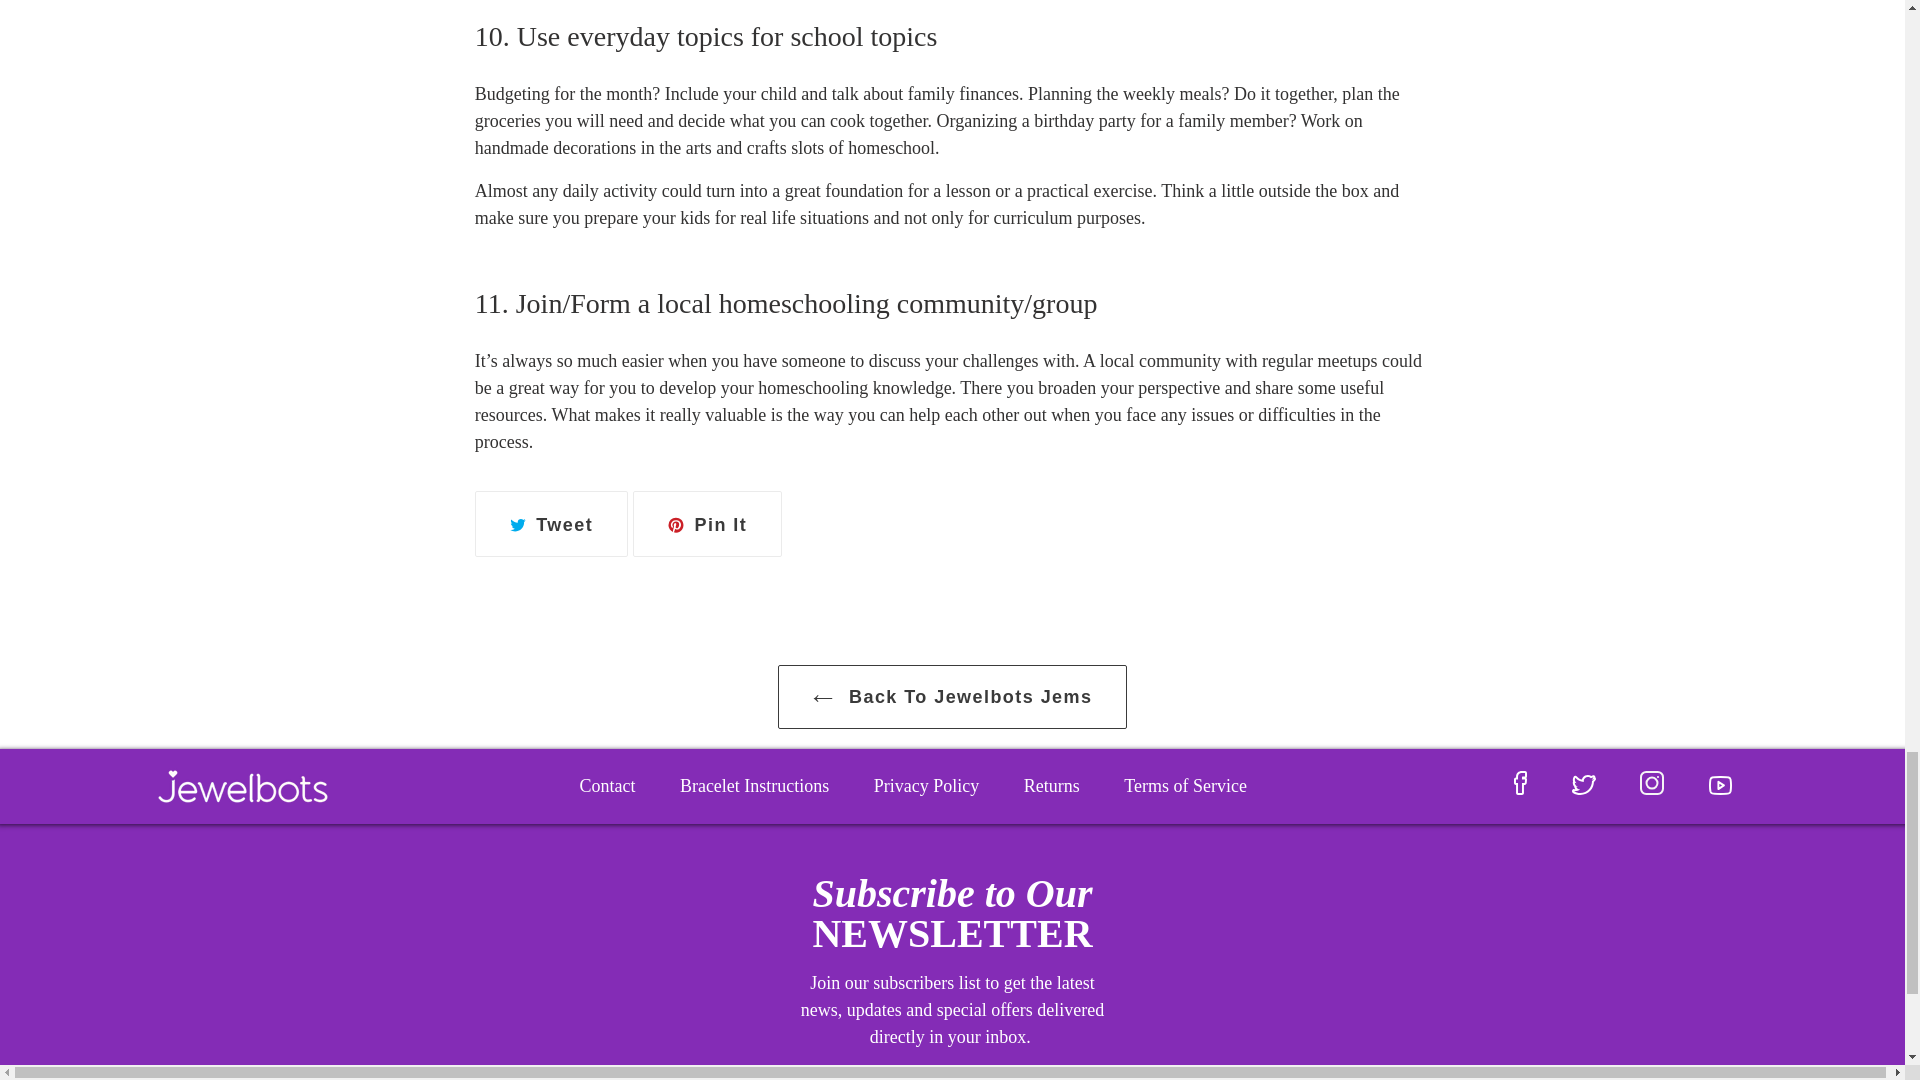 The height and width of the screenshot is (1080, 1920). What do you see at coordinates (707, 524) in the screenshot?
I see `Contact` at bounding box center [707, 524].